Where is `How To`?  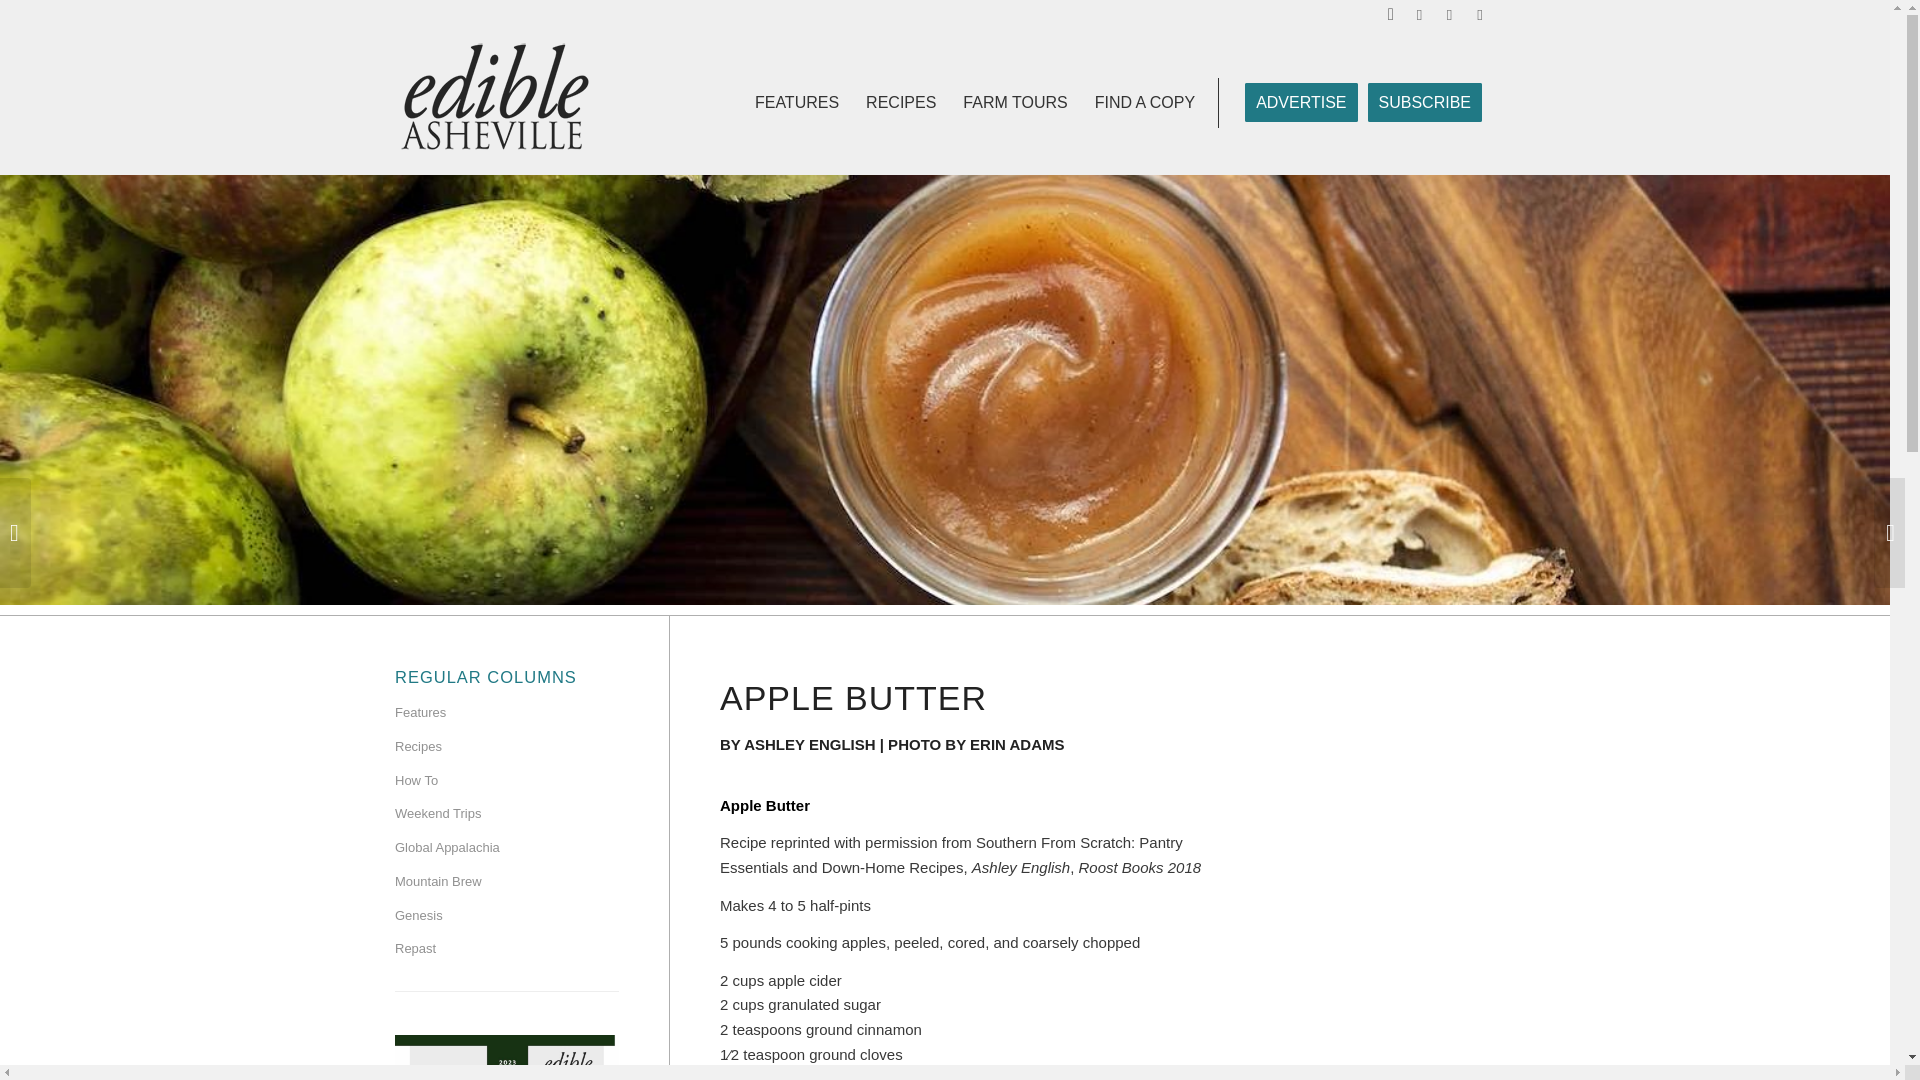 How To is located at coordinates (506, 782).